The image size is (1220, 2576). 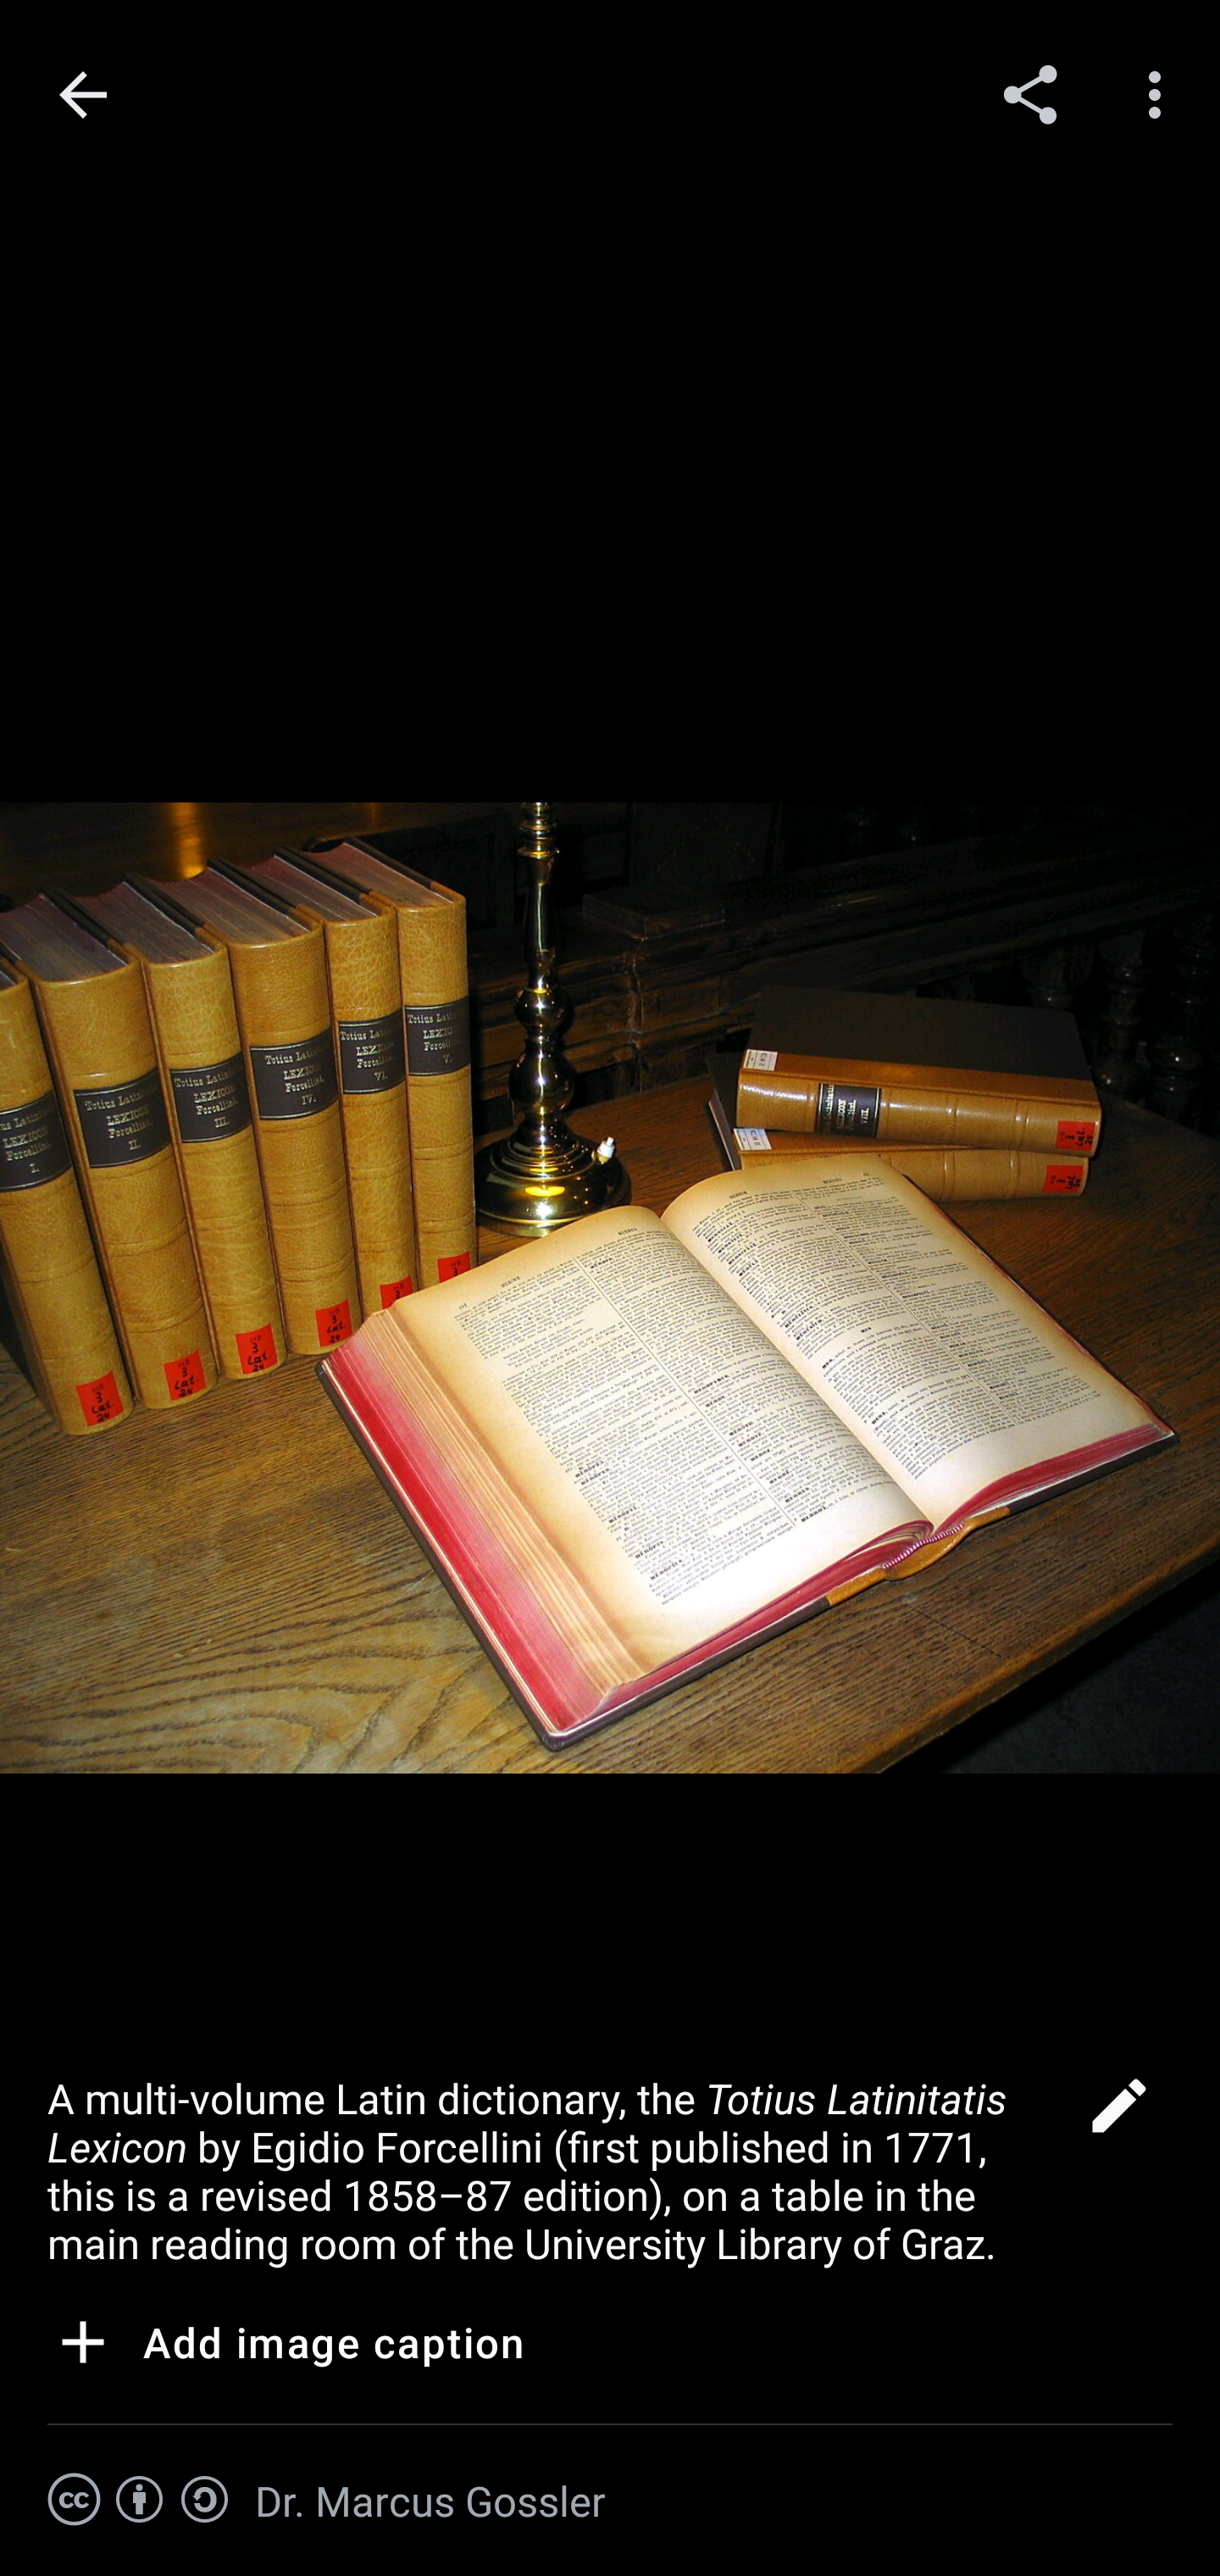 What do you see at coordinates (286, 2347) in the screenshot?
I see `Add image caption` at bounding box center [286, 2347].